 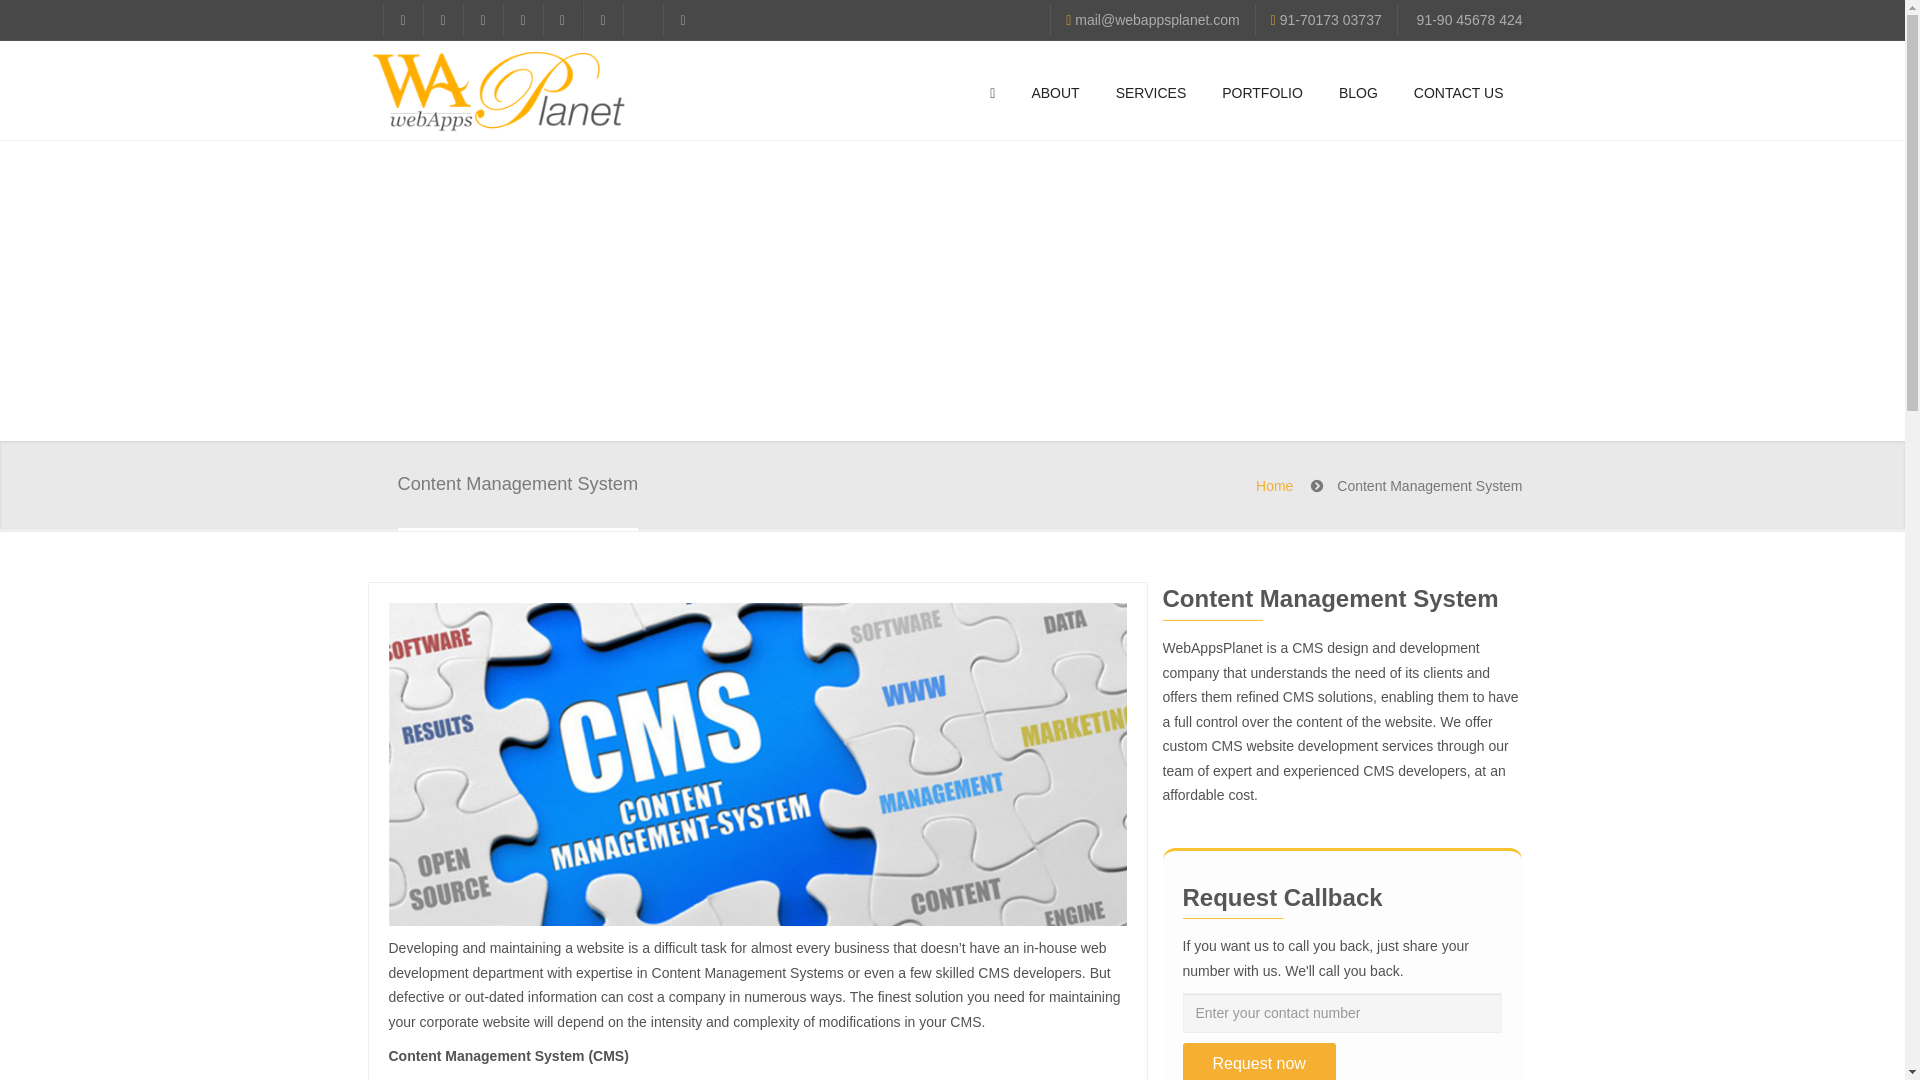 What do you see at coordinates (442, 20) in the screenshot?
I see `WebAppsPlanet Twitter` at bounding box center [442, 20].